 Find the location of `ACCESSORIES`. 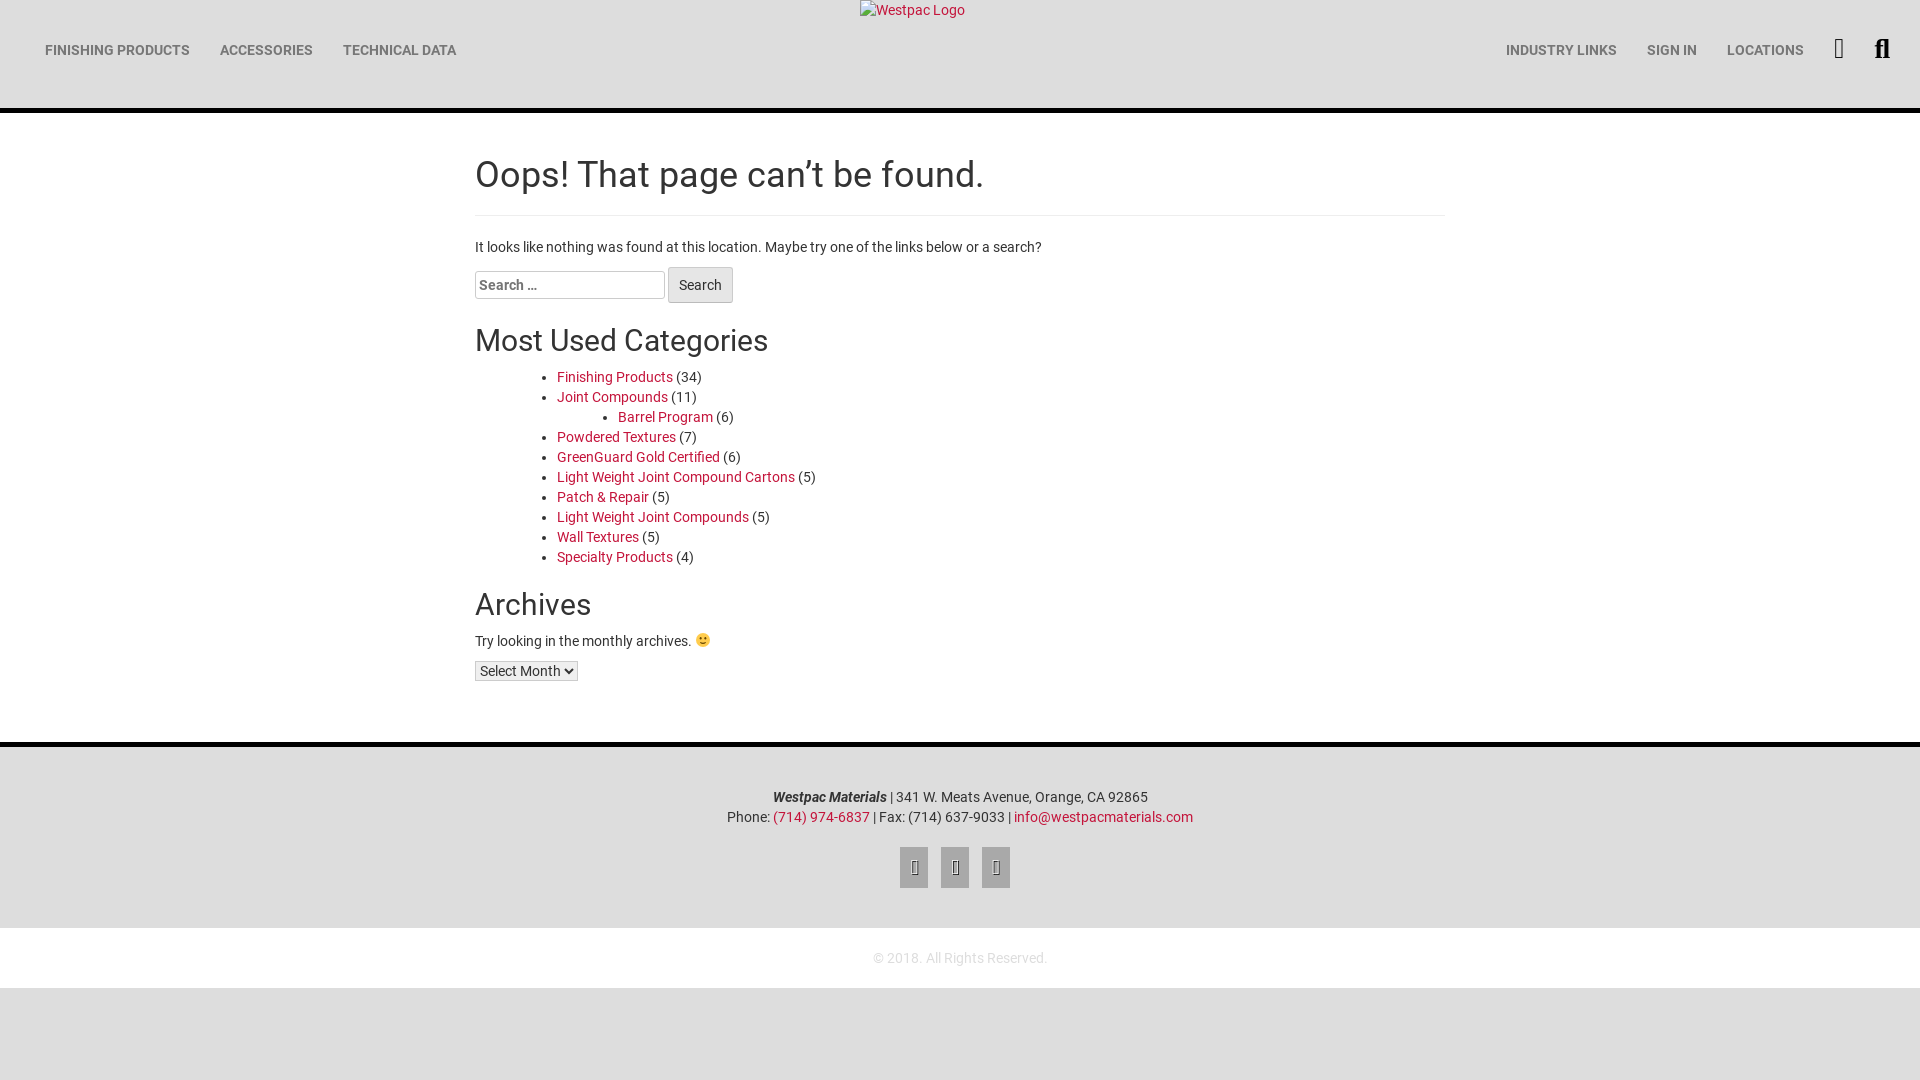

ACCESSORIES is located at coordinates (266, 50).